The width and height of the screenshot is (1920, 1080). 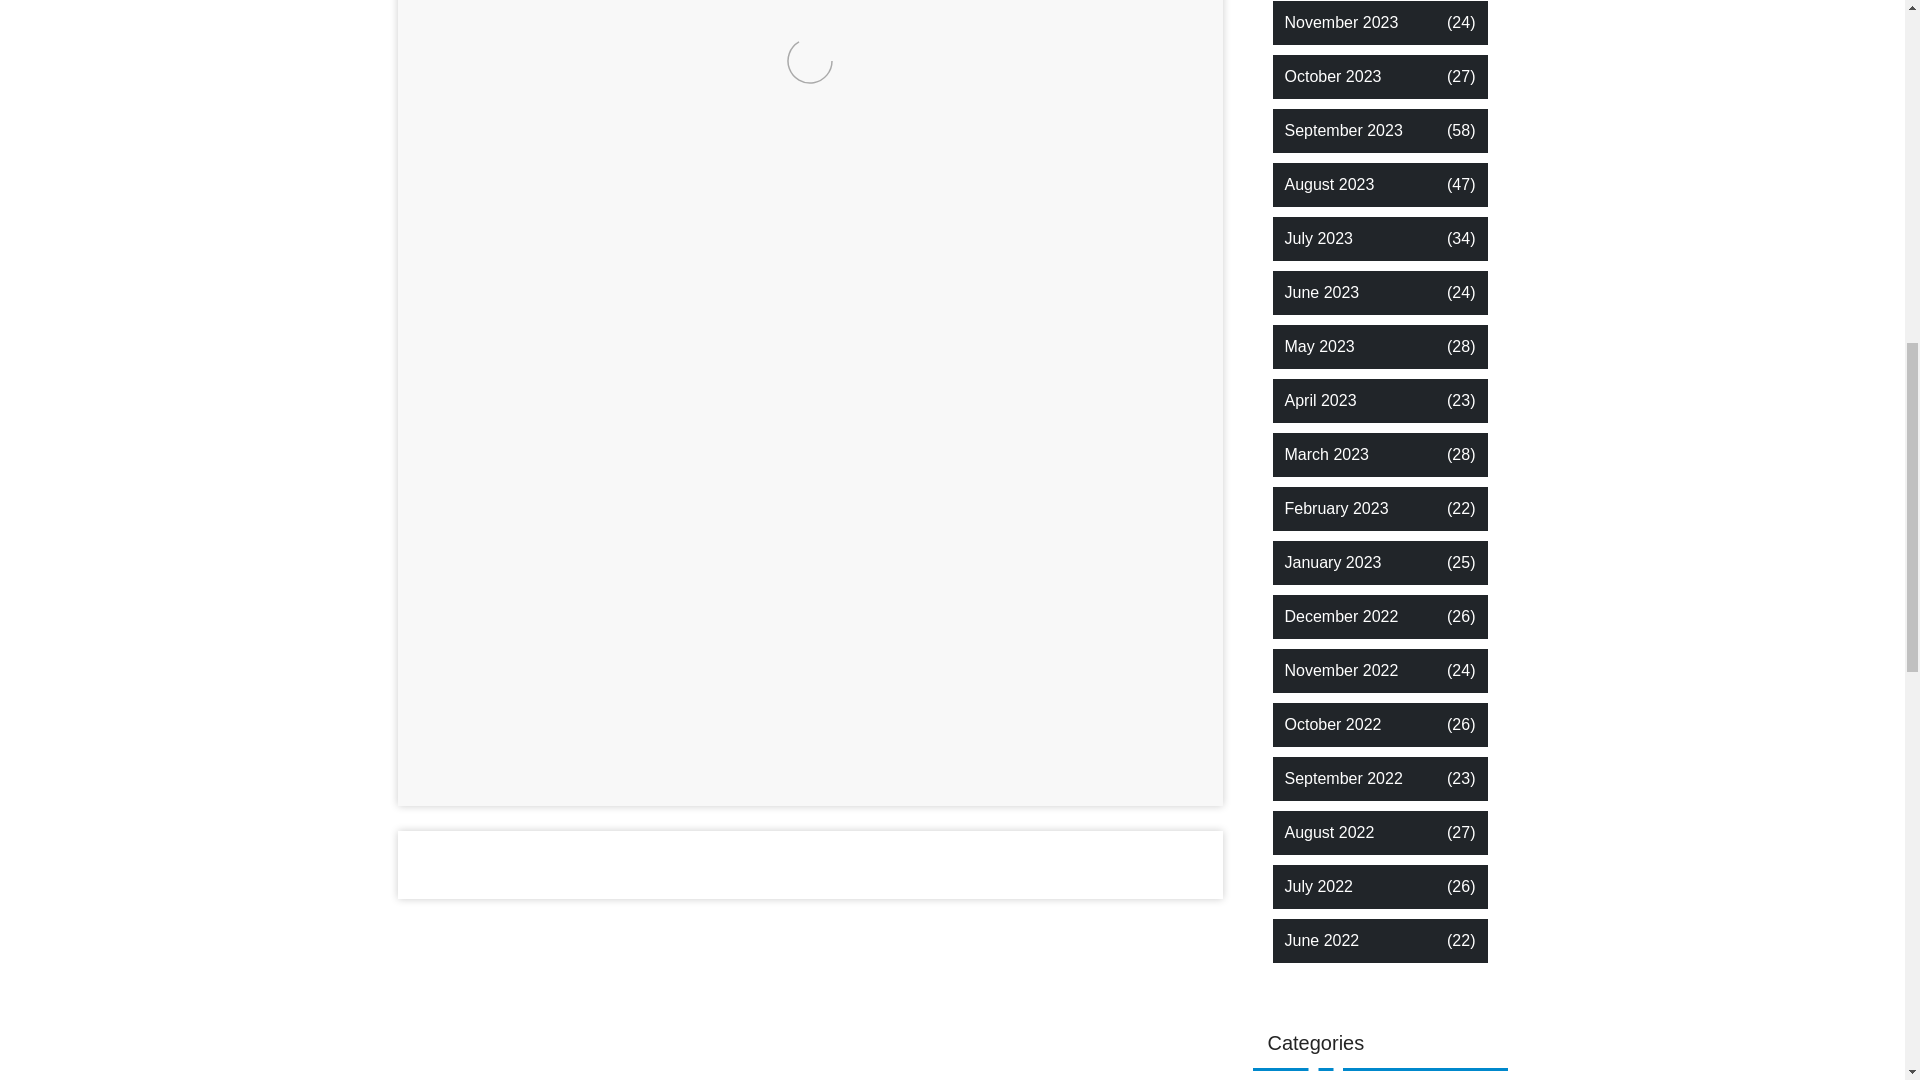 I want to click on April 2023, so click(x=1320, y=400).